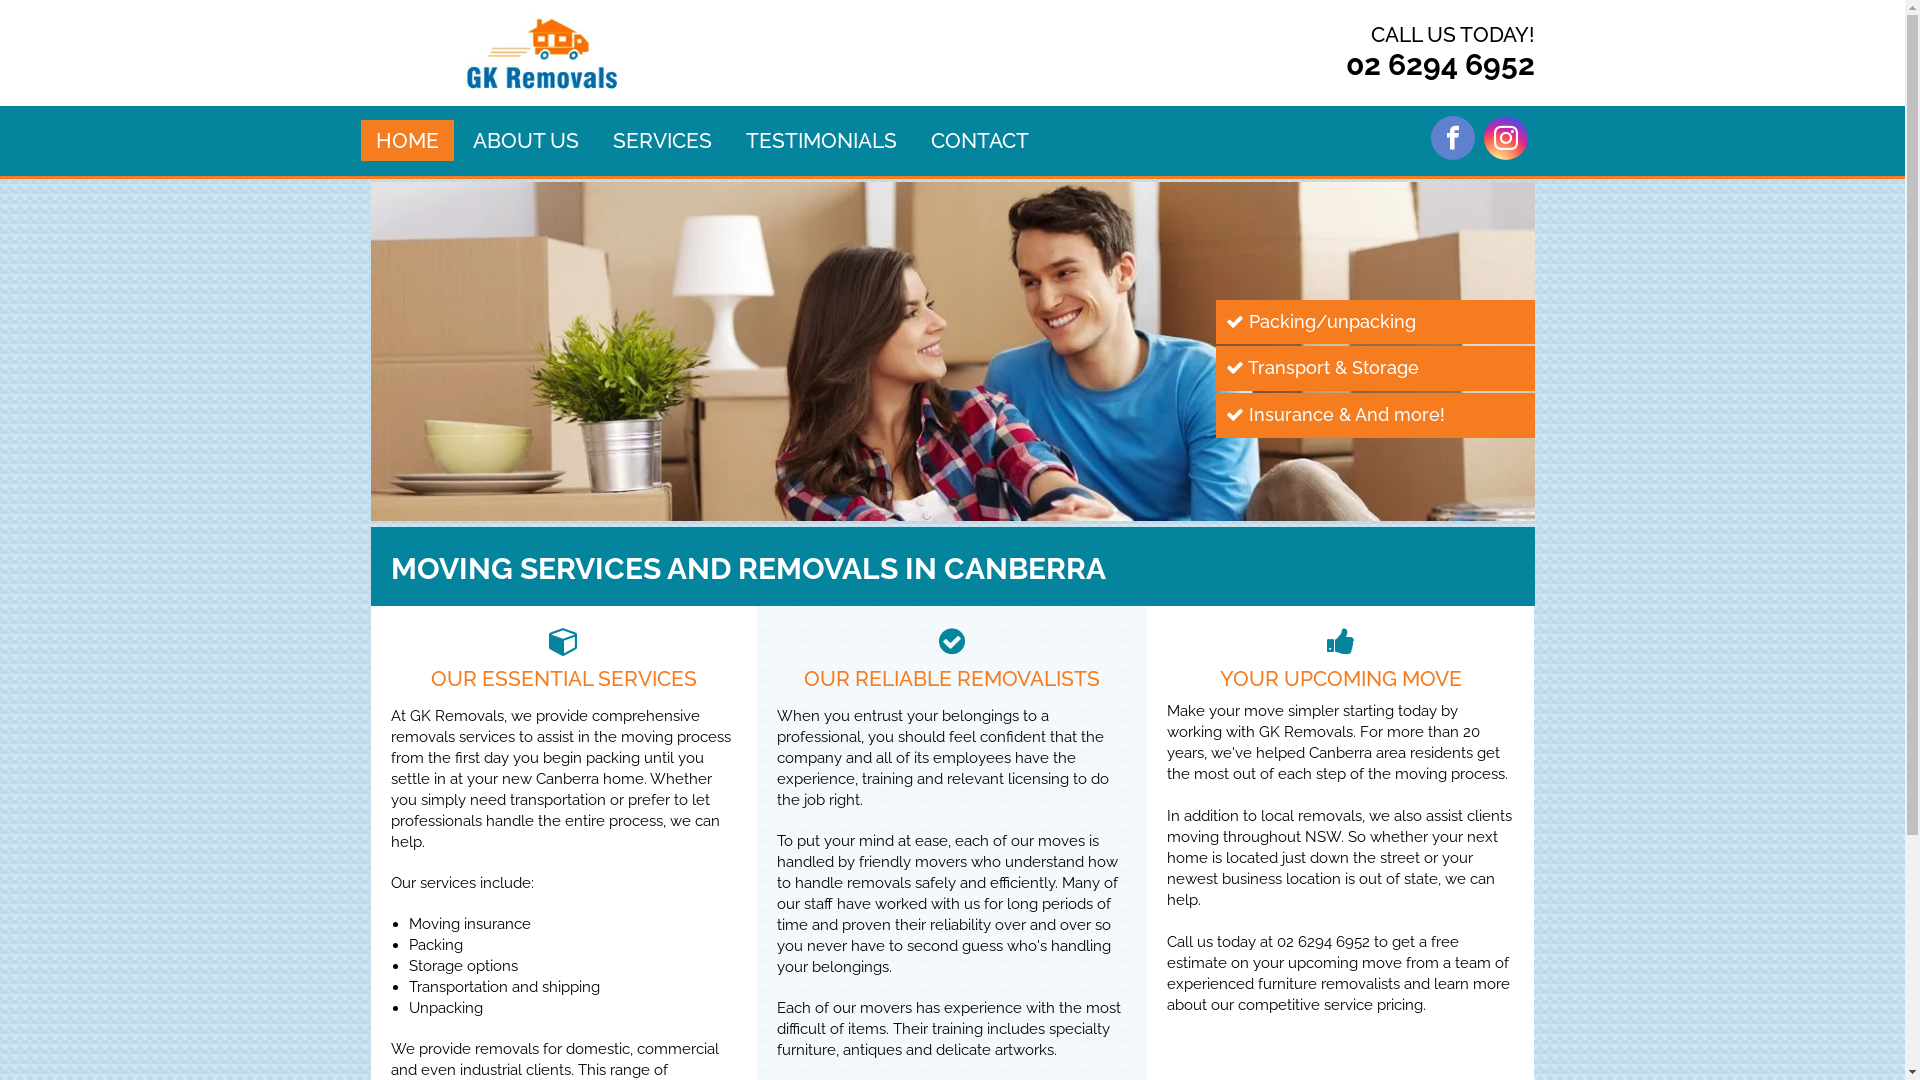 Image resolution: width=1920 pixels, height=1080 pixels. I want to click on gk removals couples smiles in front of the packages, so click(952, 352).